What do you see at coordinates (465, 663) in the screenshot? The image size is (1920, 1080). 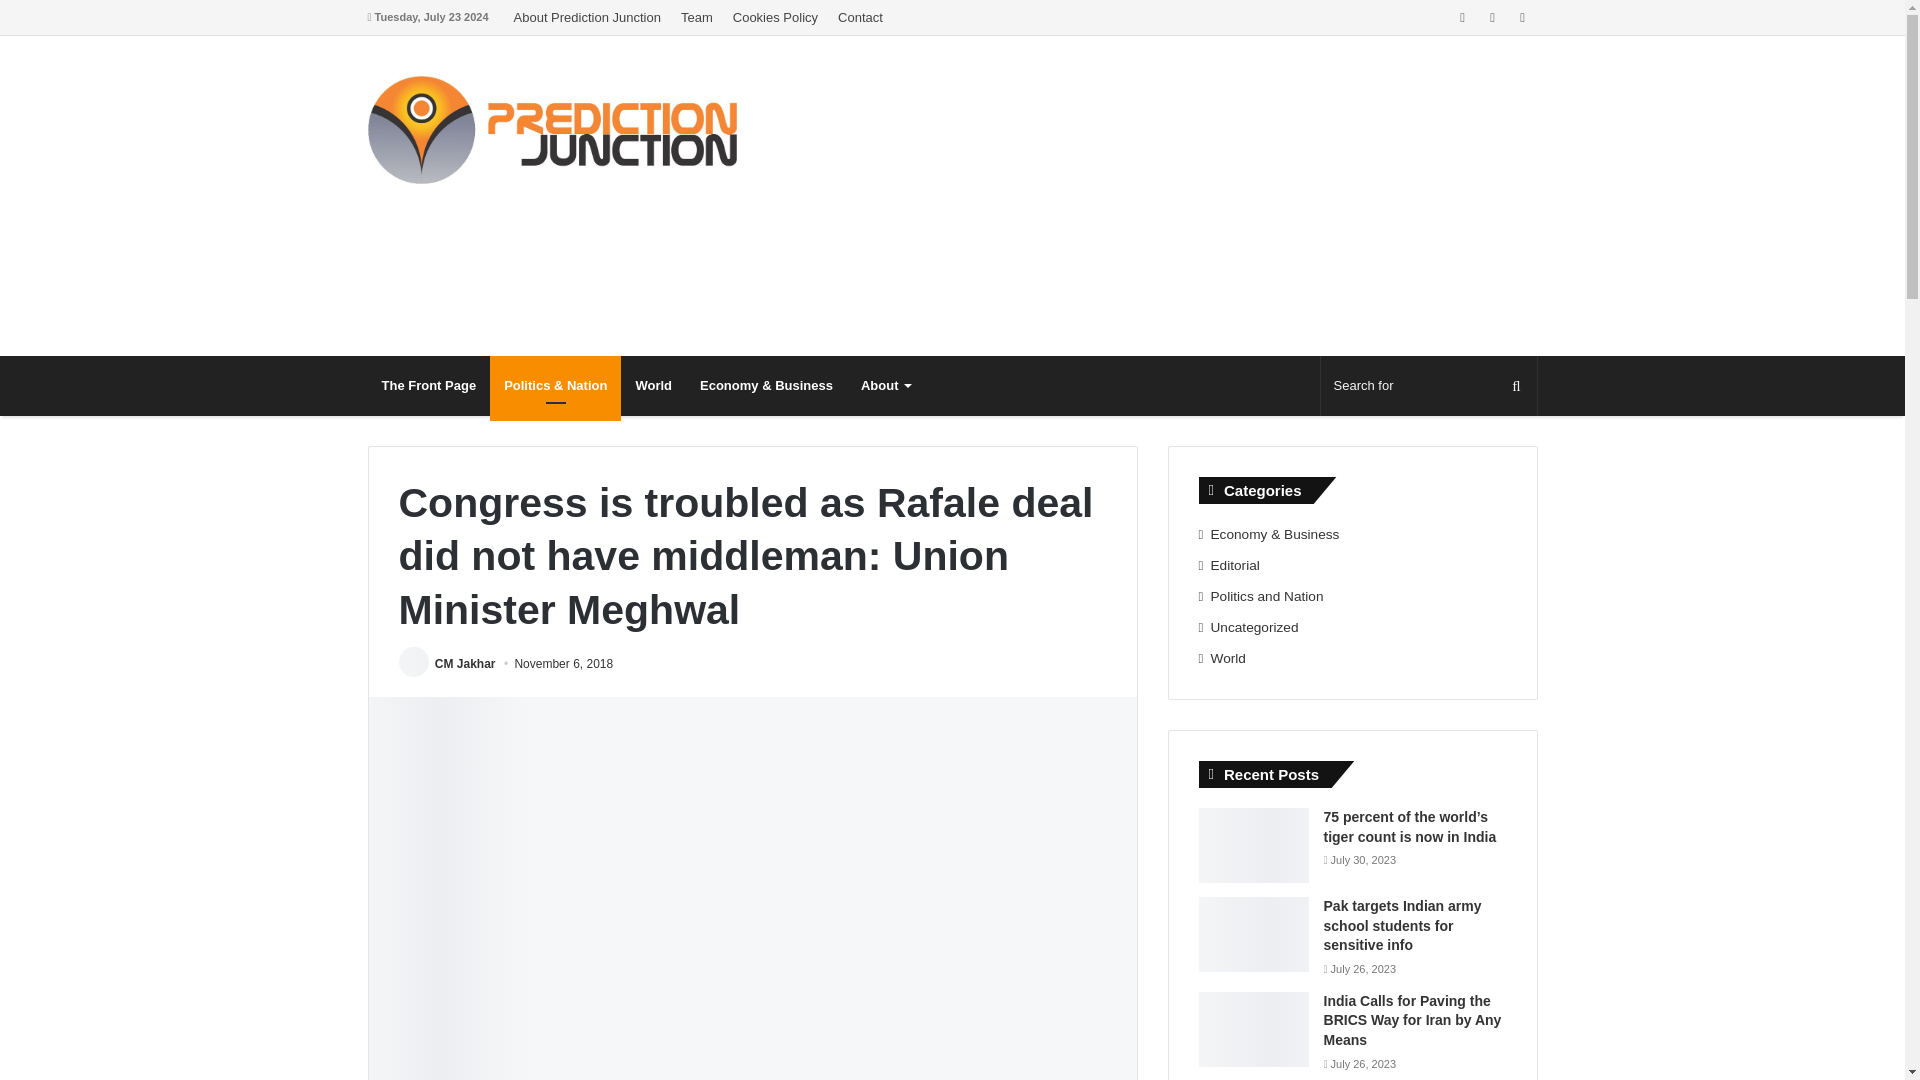 I see `CM Jakhar` at bounding box center [465, 663].